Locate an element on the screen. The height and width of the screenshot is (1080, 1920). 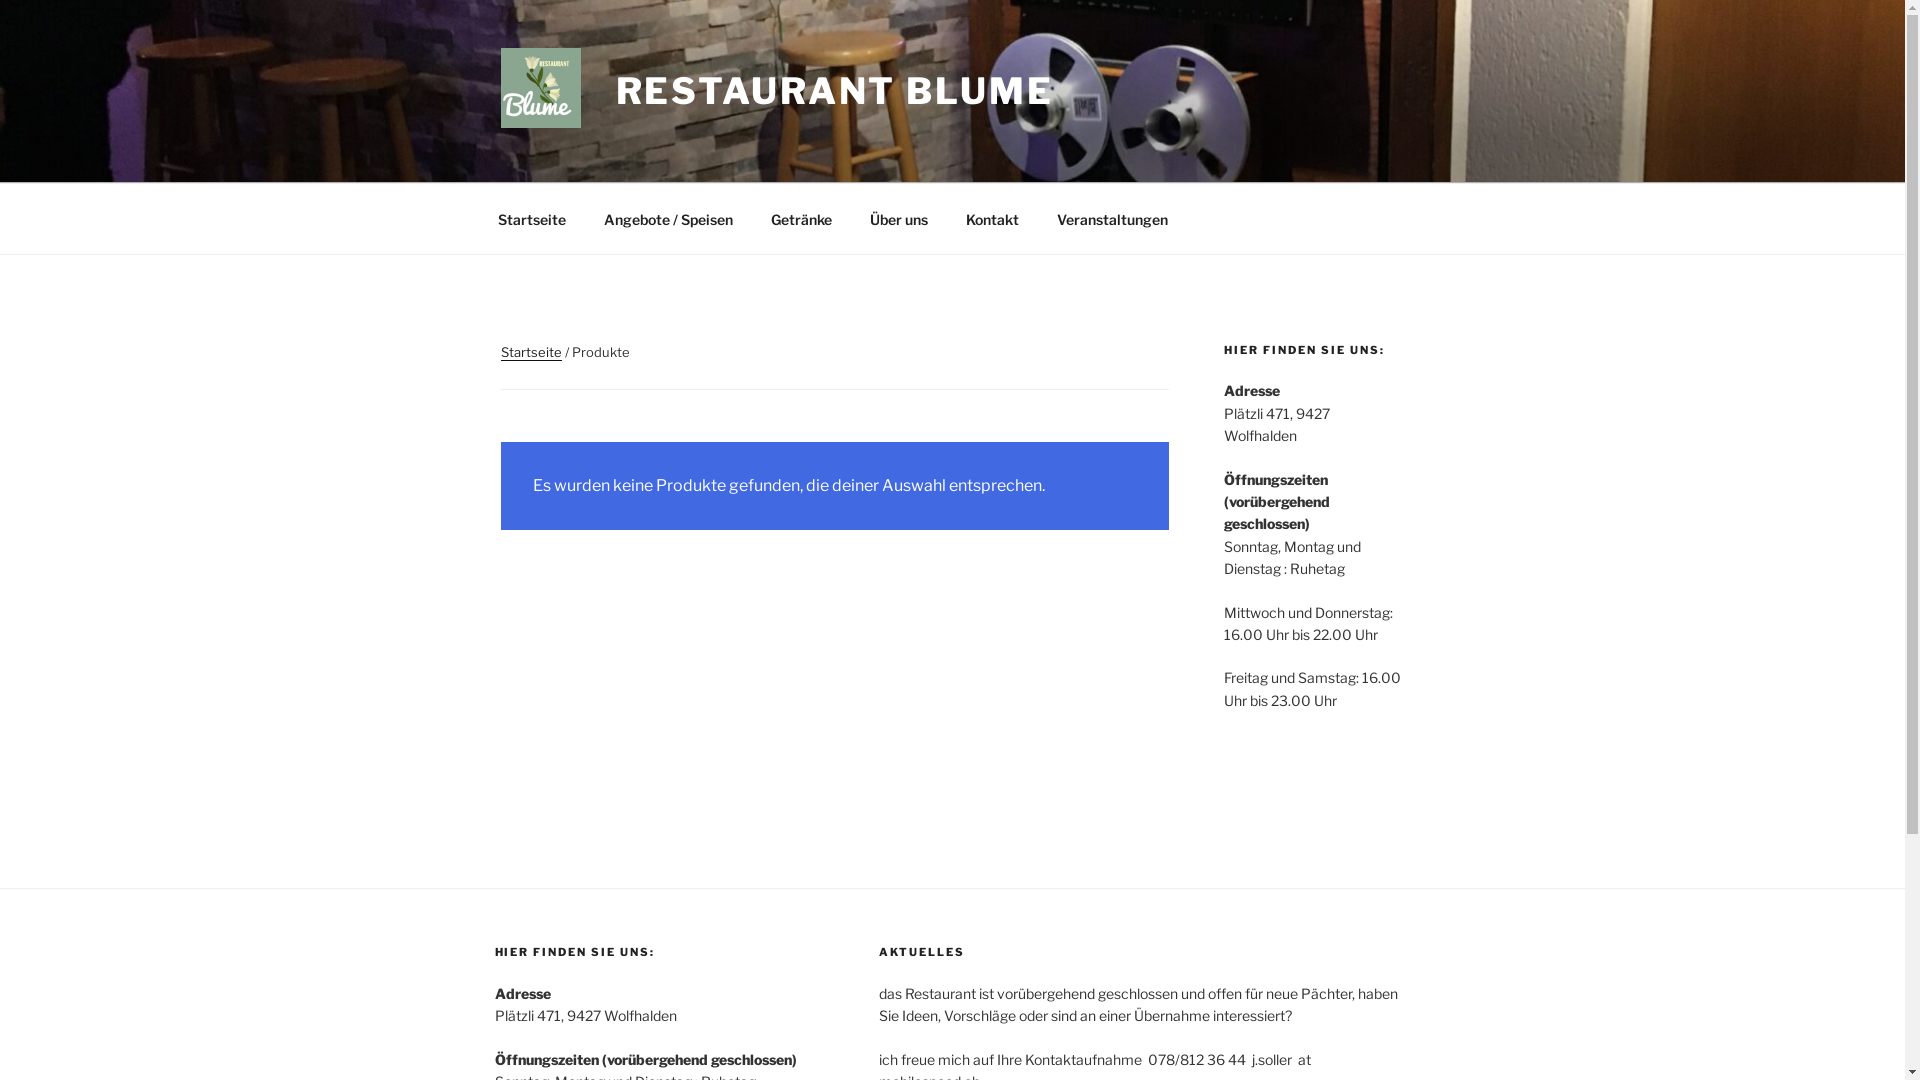
Startseite is located at coordinates (532, 218).